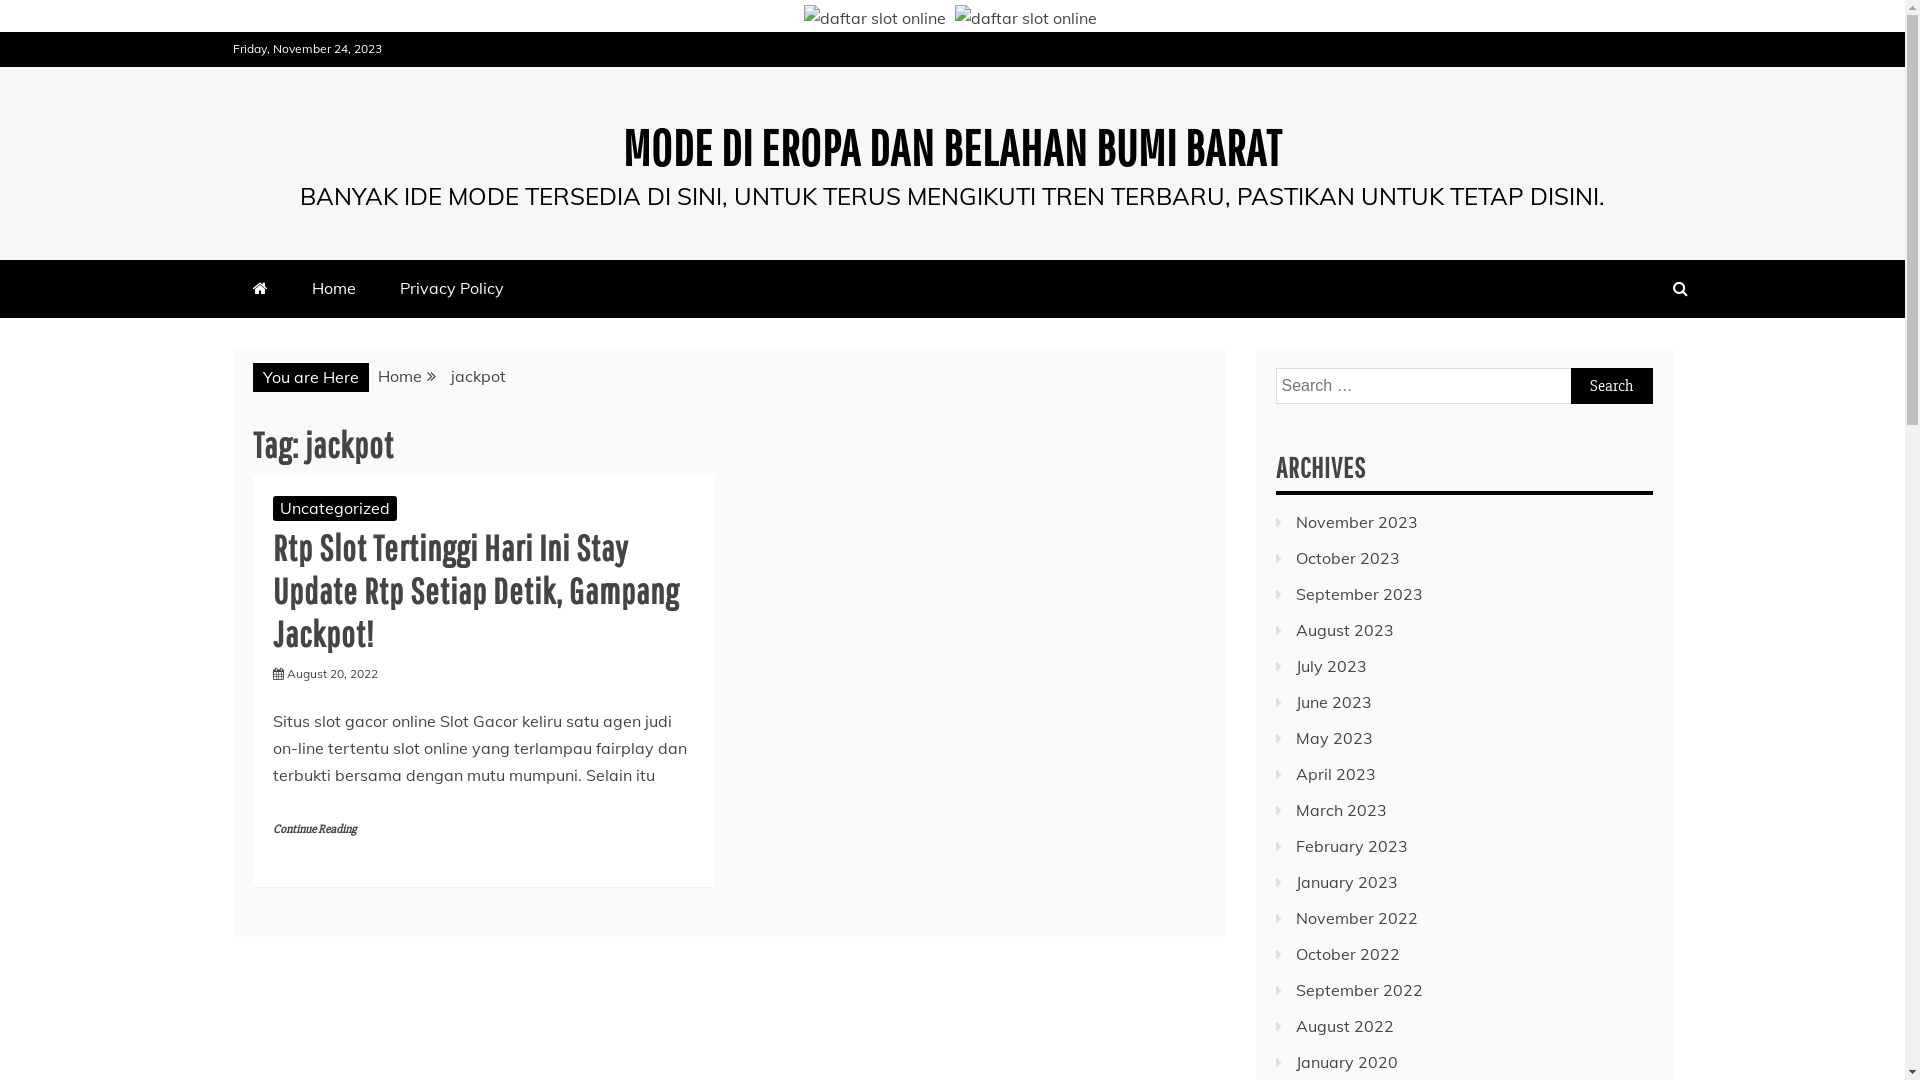 This screenshot has width=1920, height=1080. Describe the element at coordinates (334, 508) in the screenshot. I see `Uncategorized` at that location.